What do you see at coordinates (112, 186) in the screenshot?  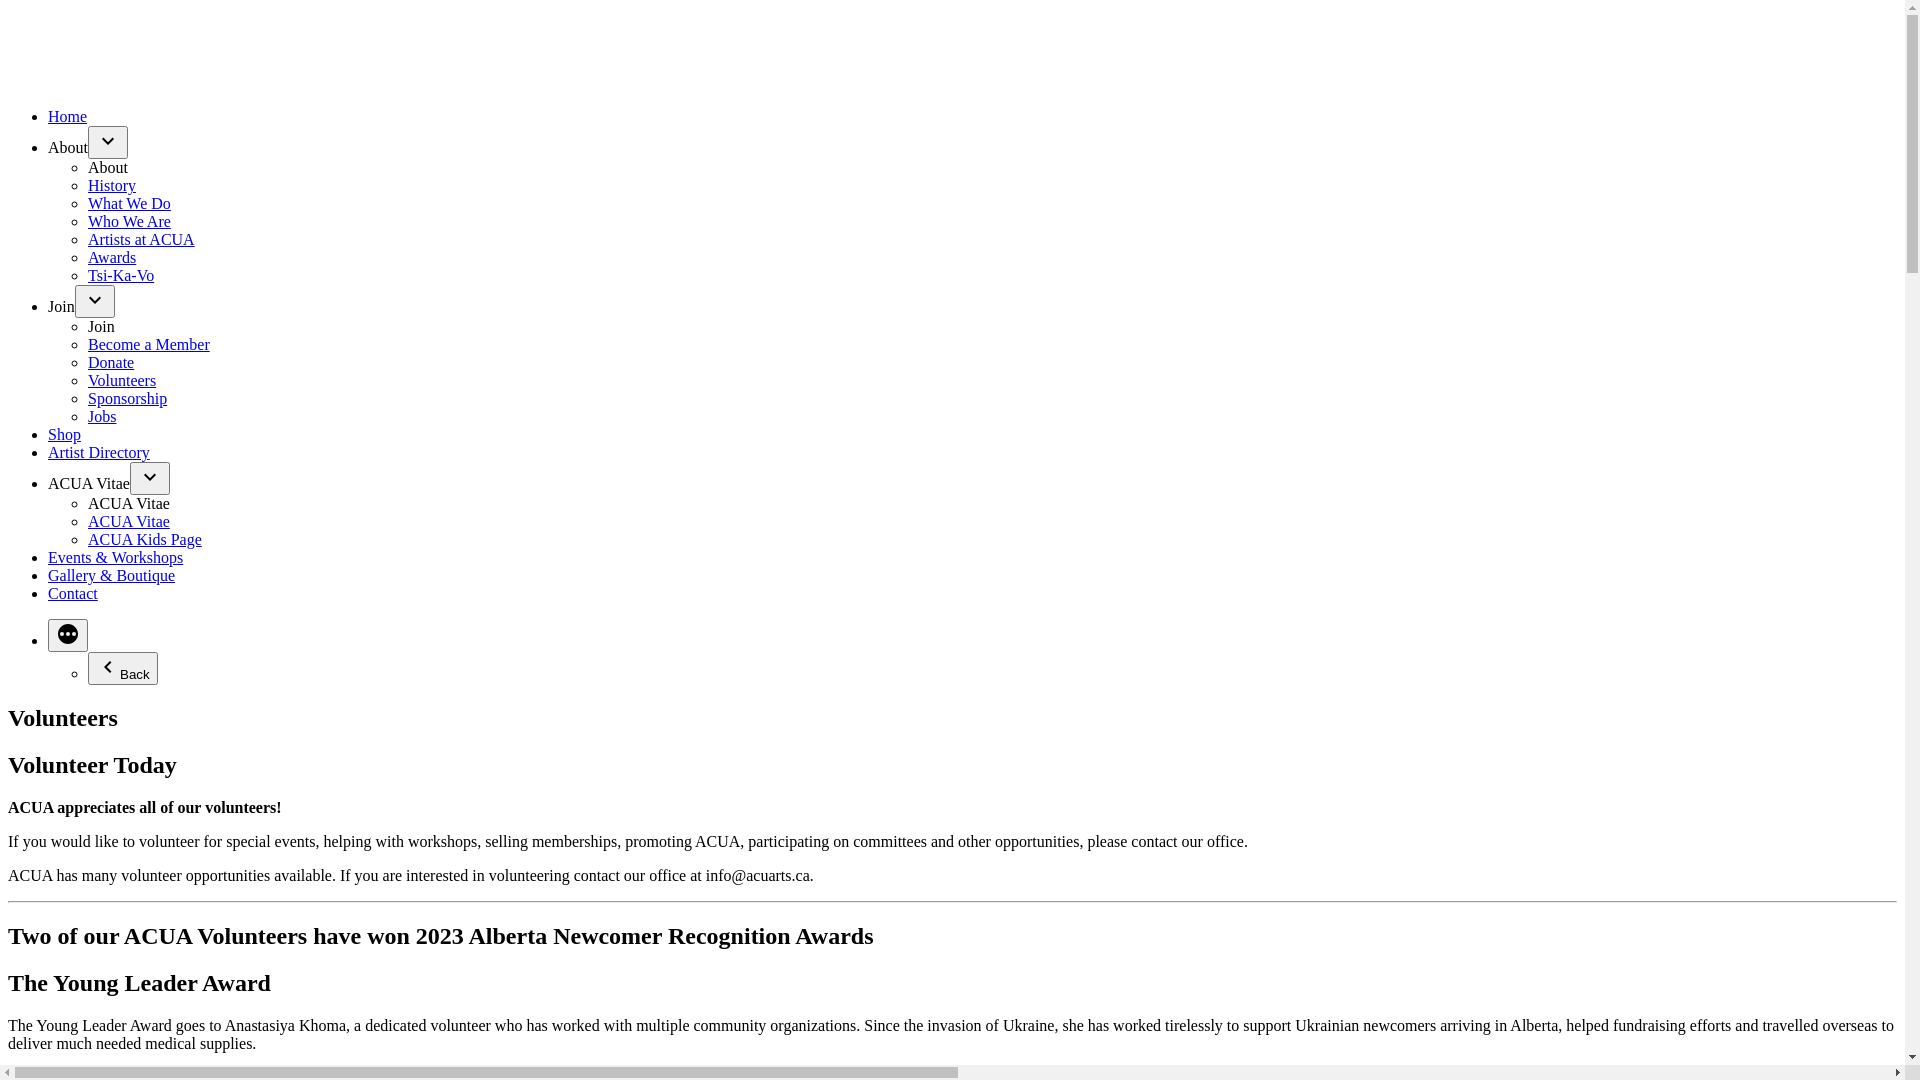 I see `History` at bounding box center [112, 186].